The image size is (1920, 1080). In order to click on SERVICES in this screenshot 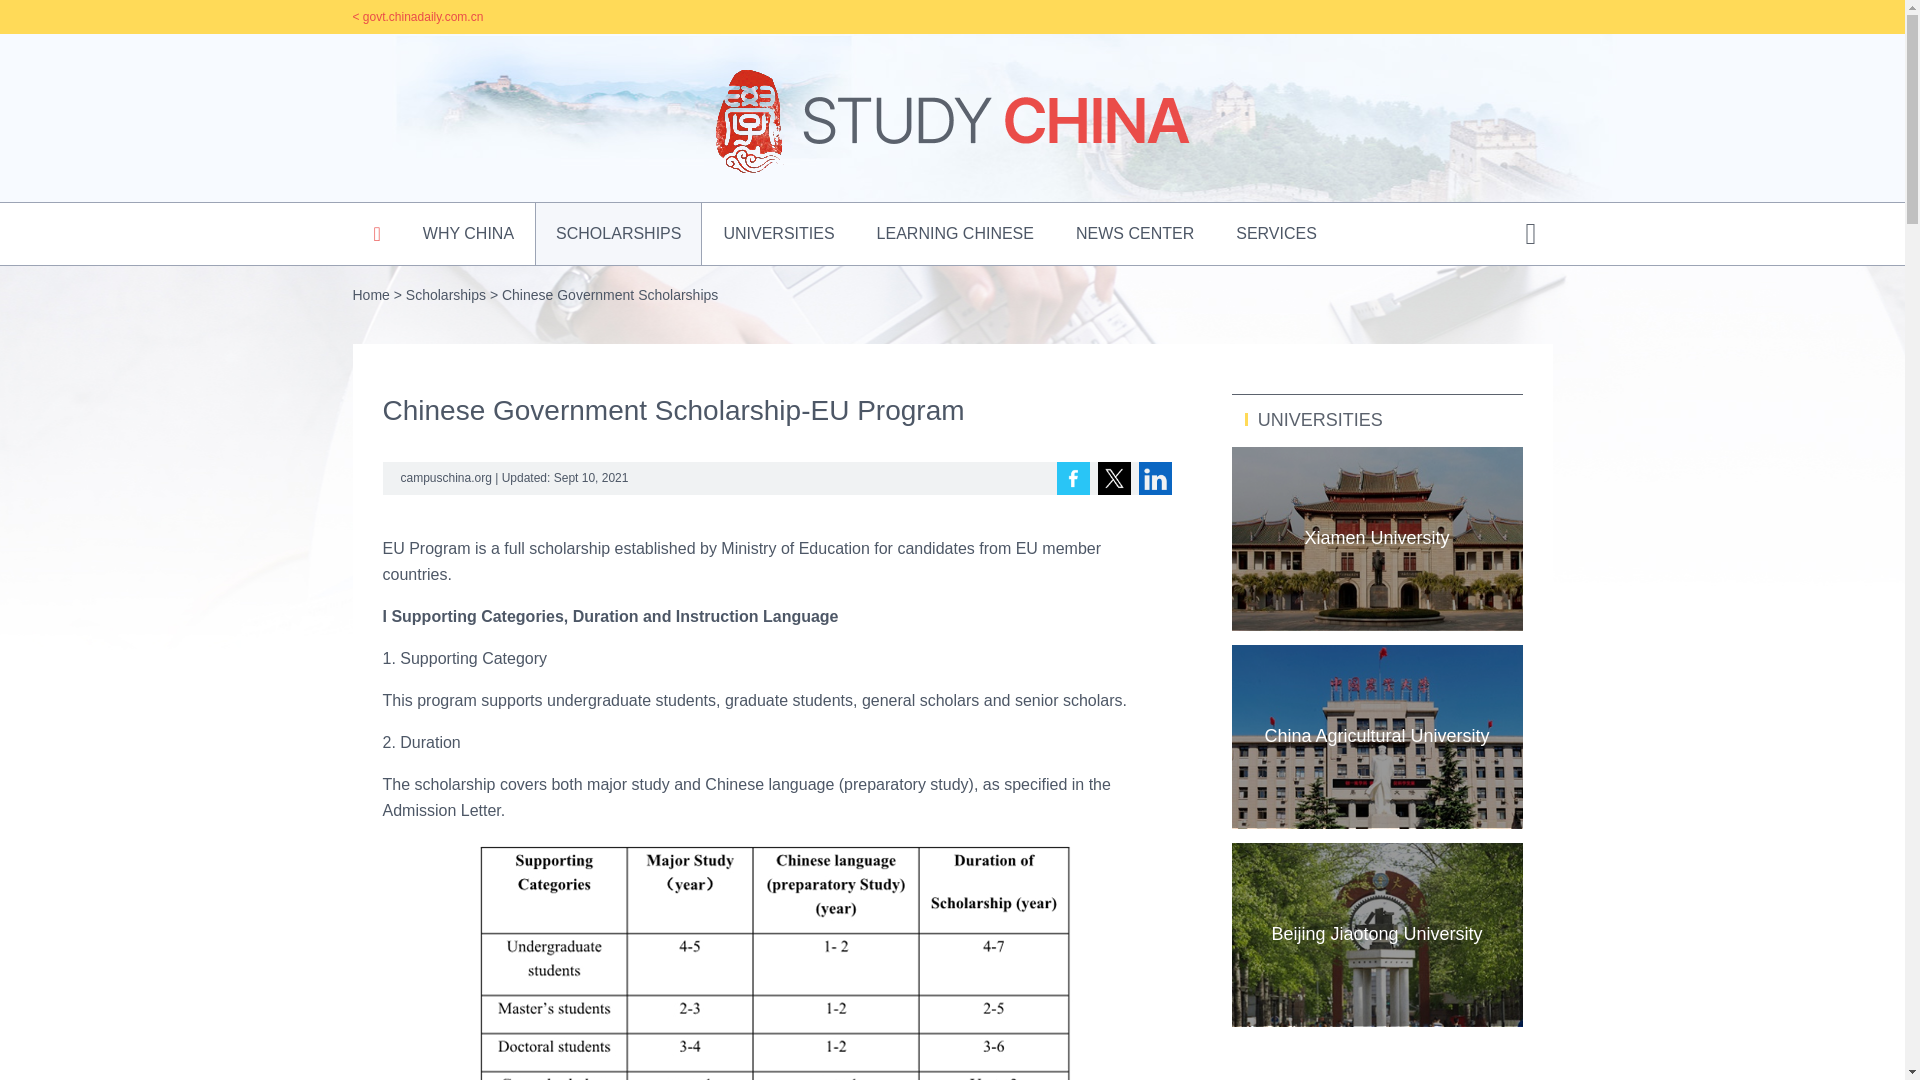, I will do `click(1276, 234)`.